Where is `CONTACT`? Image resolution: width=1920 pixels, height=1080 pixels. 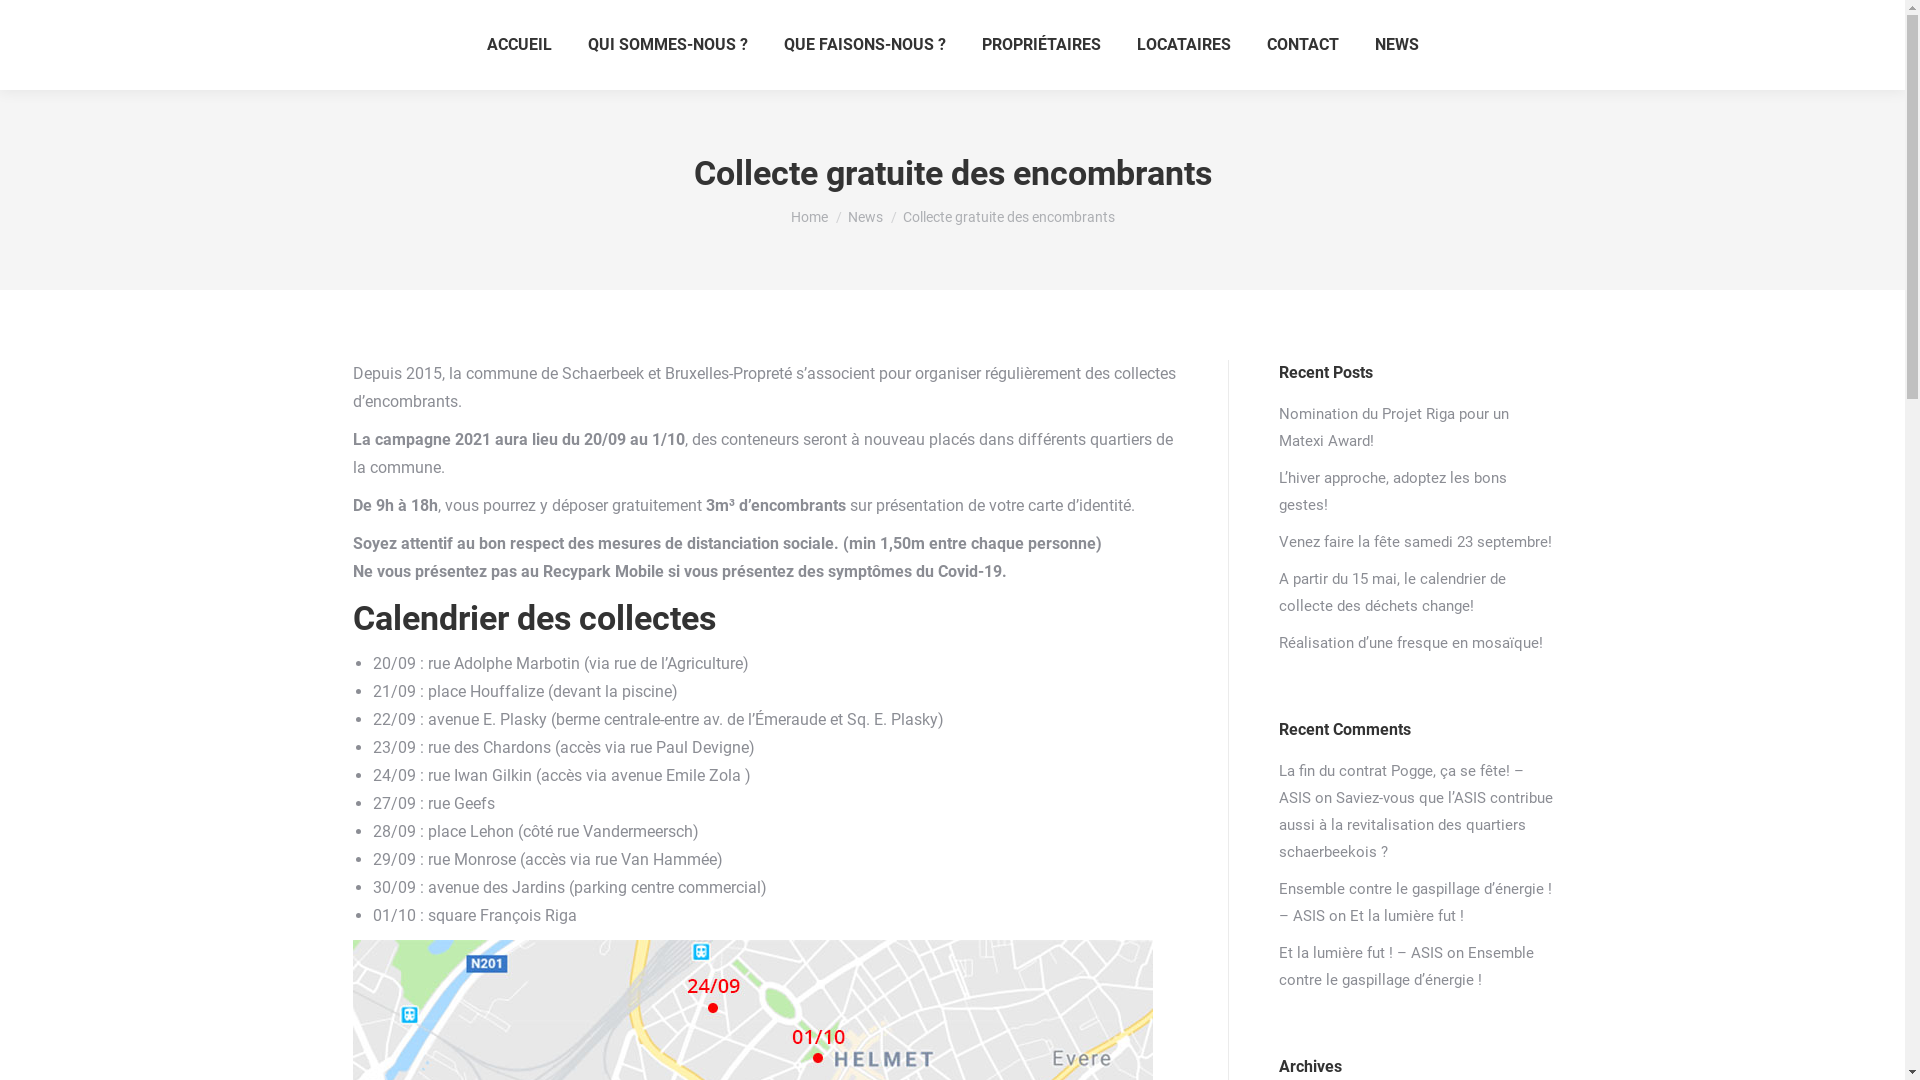
CONTACT is located at coordinates (1302, 45).